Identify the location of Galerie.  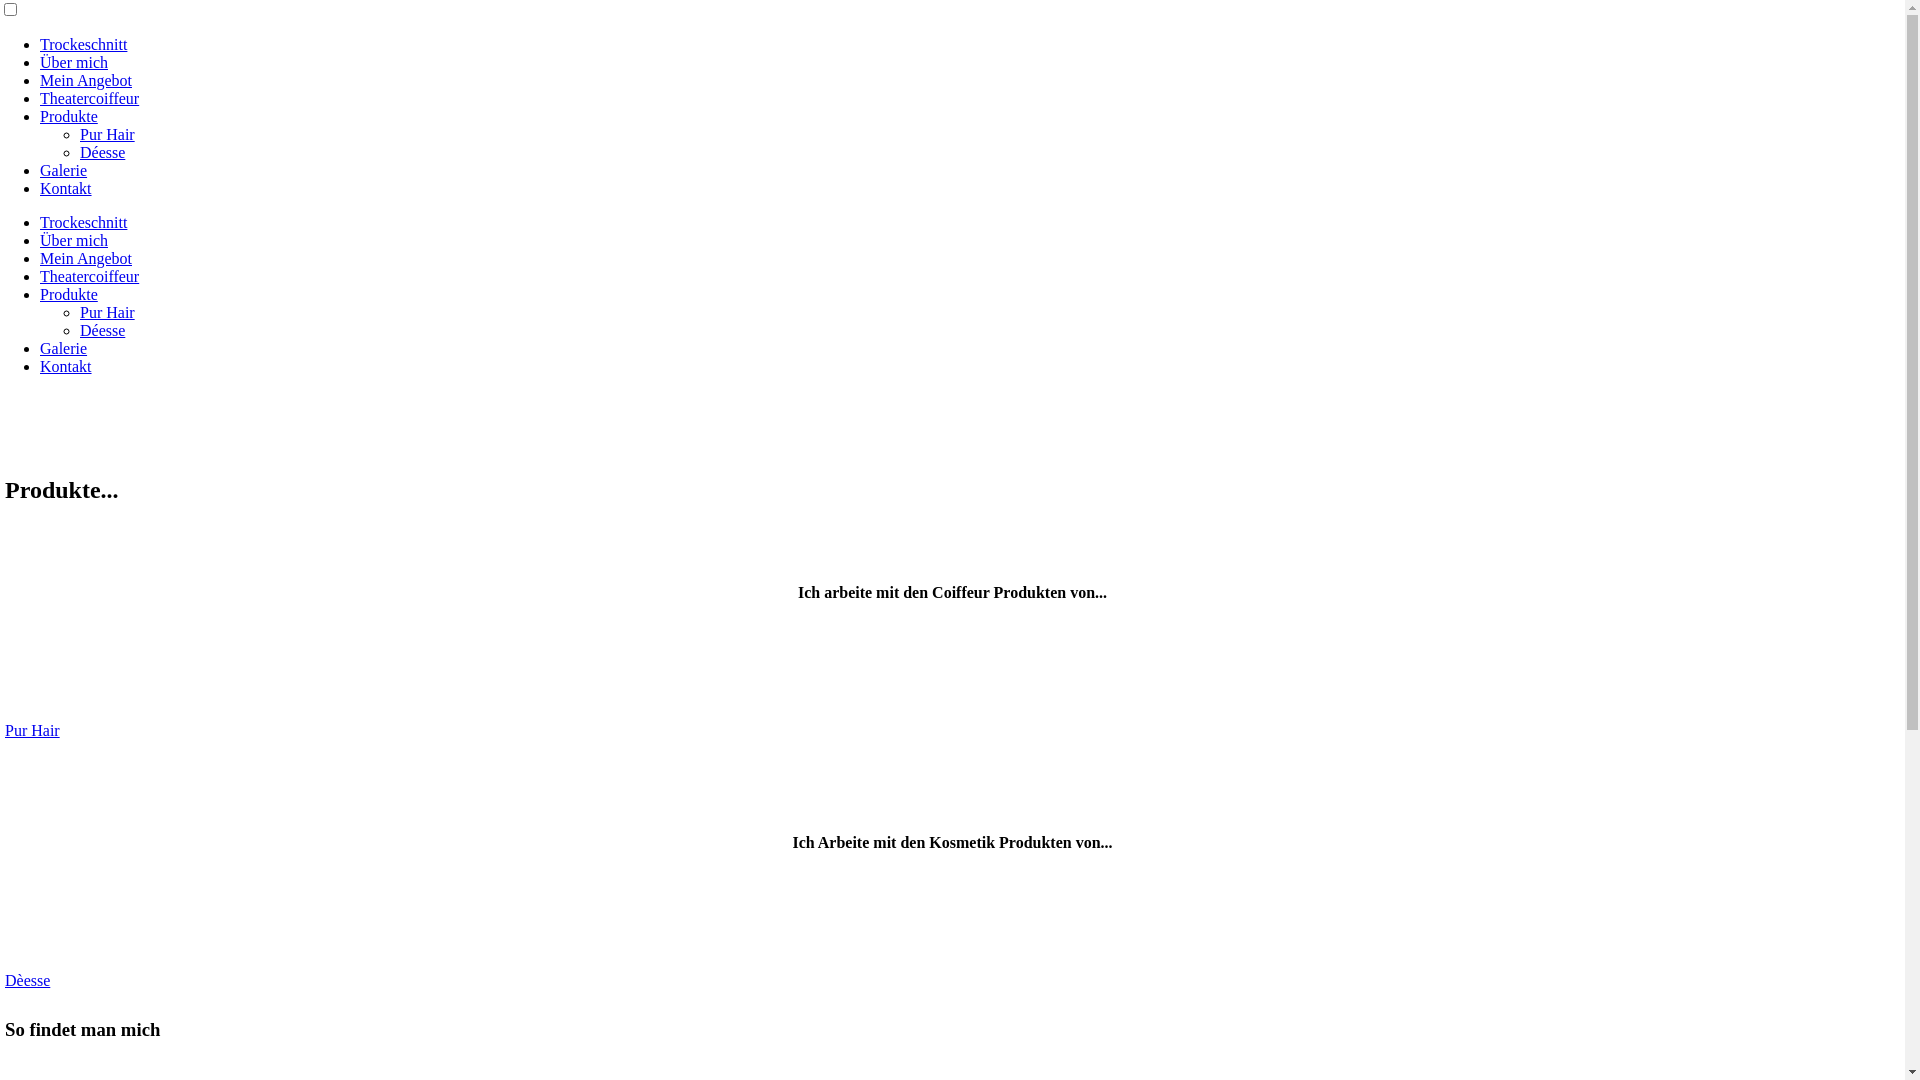
(64, 170).